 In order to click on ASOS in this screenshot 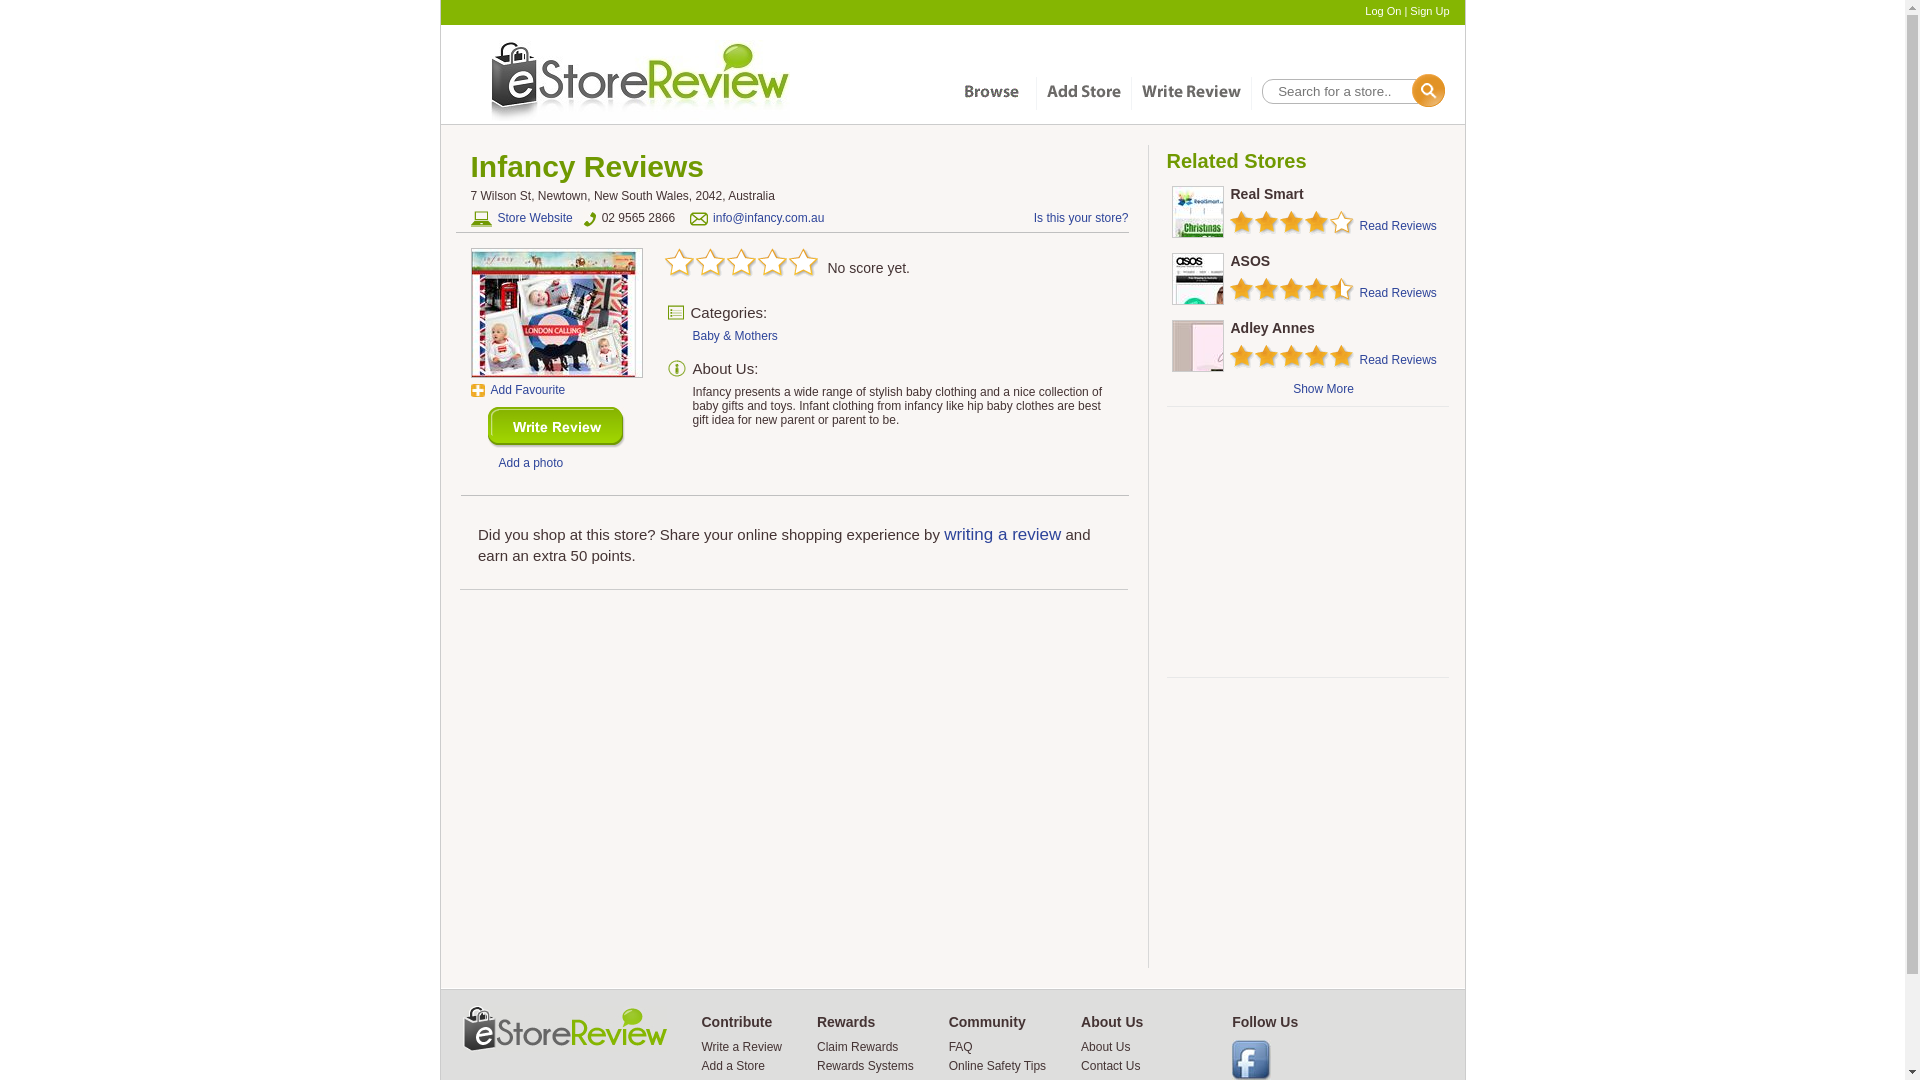, I will do `click(1250, 261)`.